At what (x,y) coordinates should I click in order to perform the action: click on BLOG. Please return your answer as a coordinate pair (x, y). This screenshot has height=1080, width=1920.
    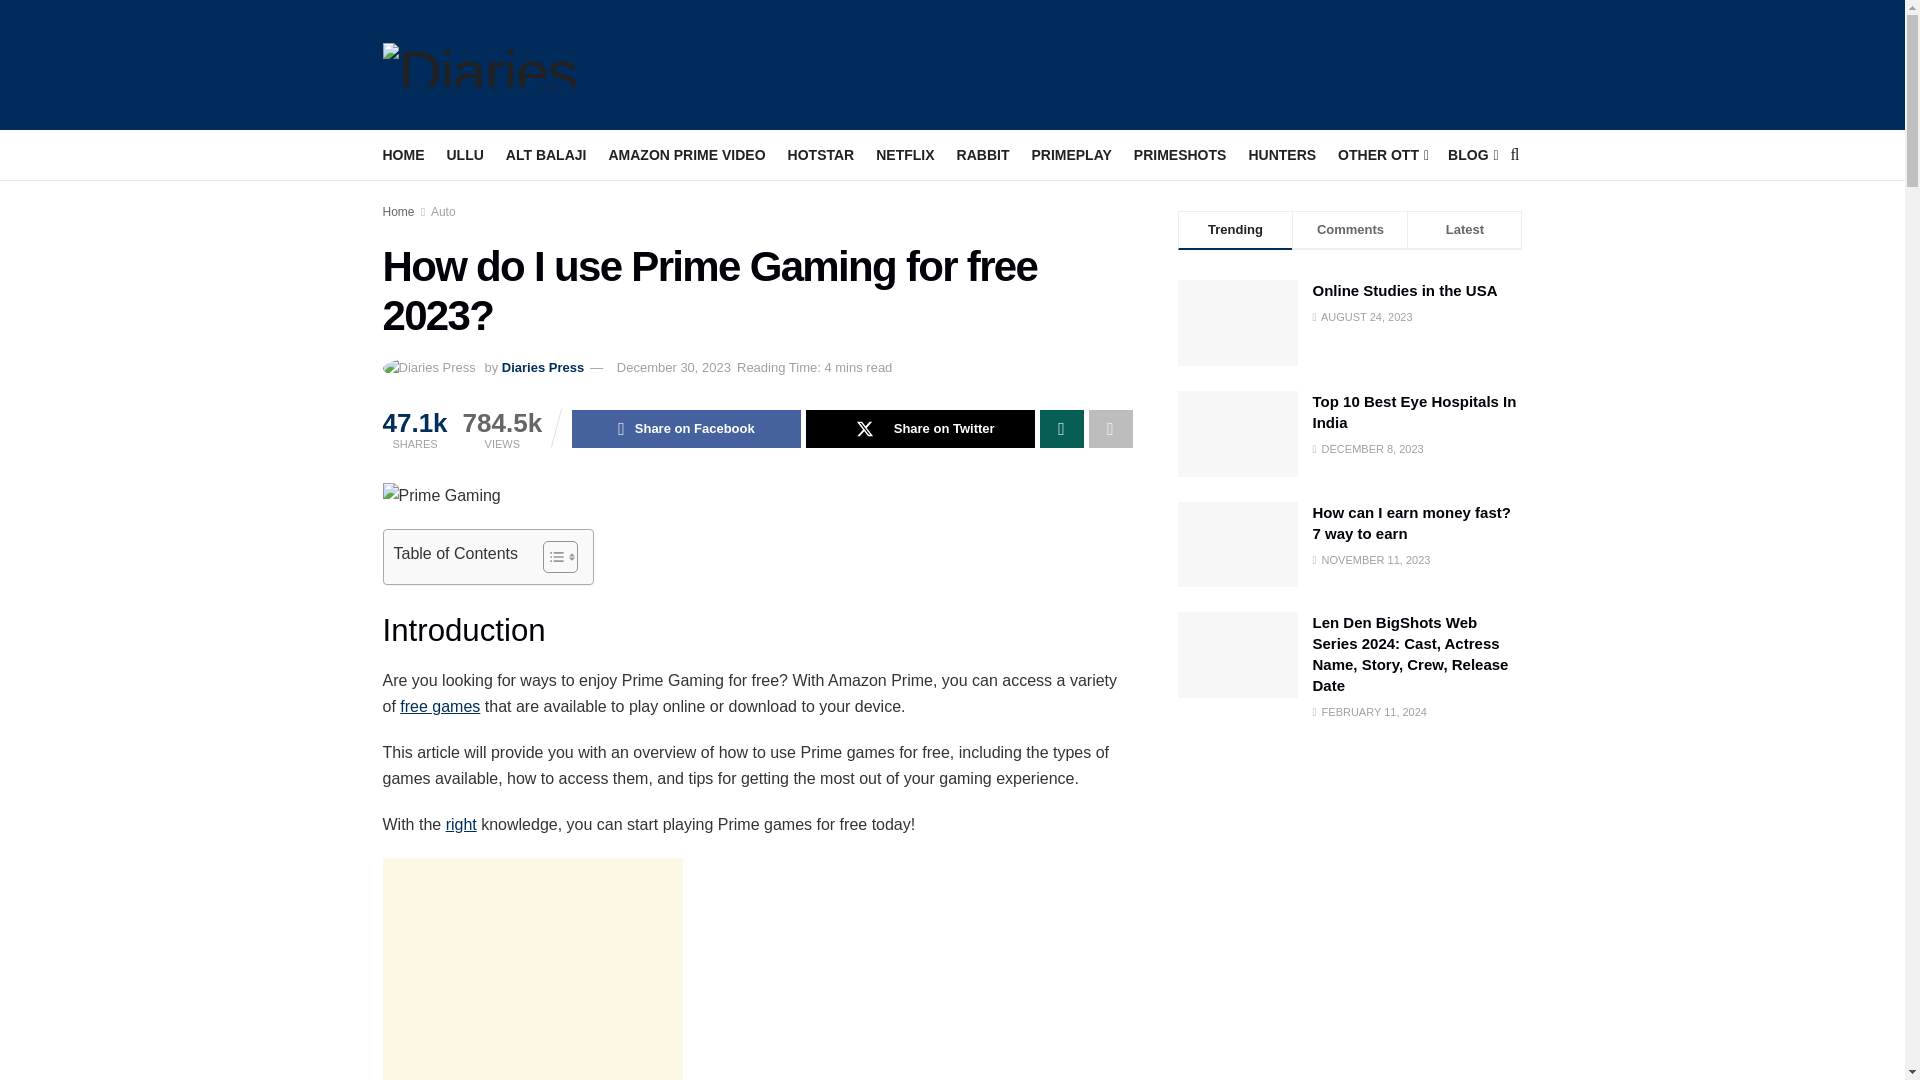
    Looking at the image, I should click on (1471, 154).